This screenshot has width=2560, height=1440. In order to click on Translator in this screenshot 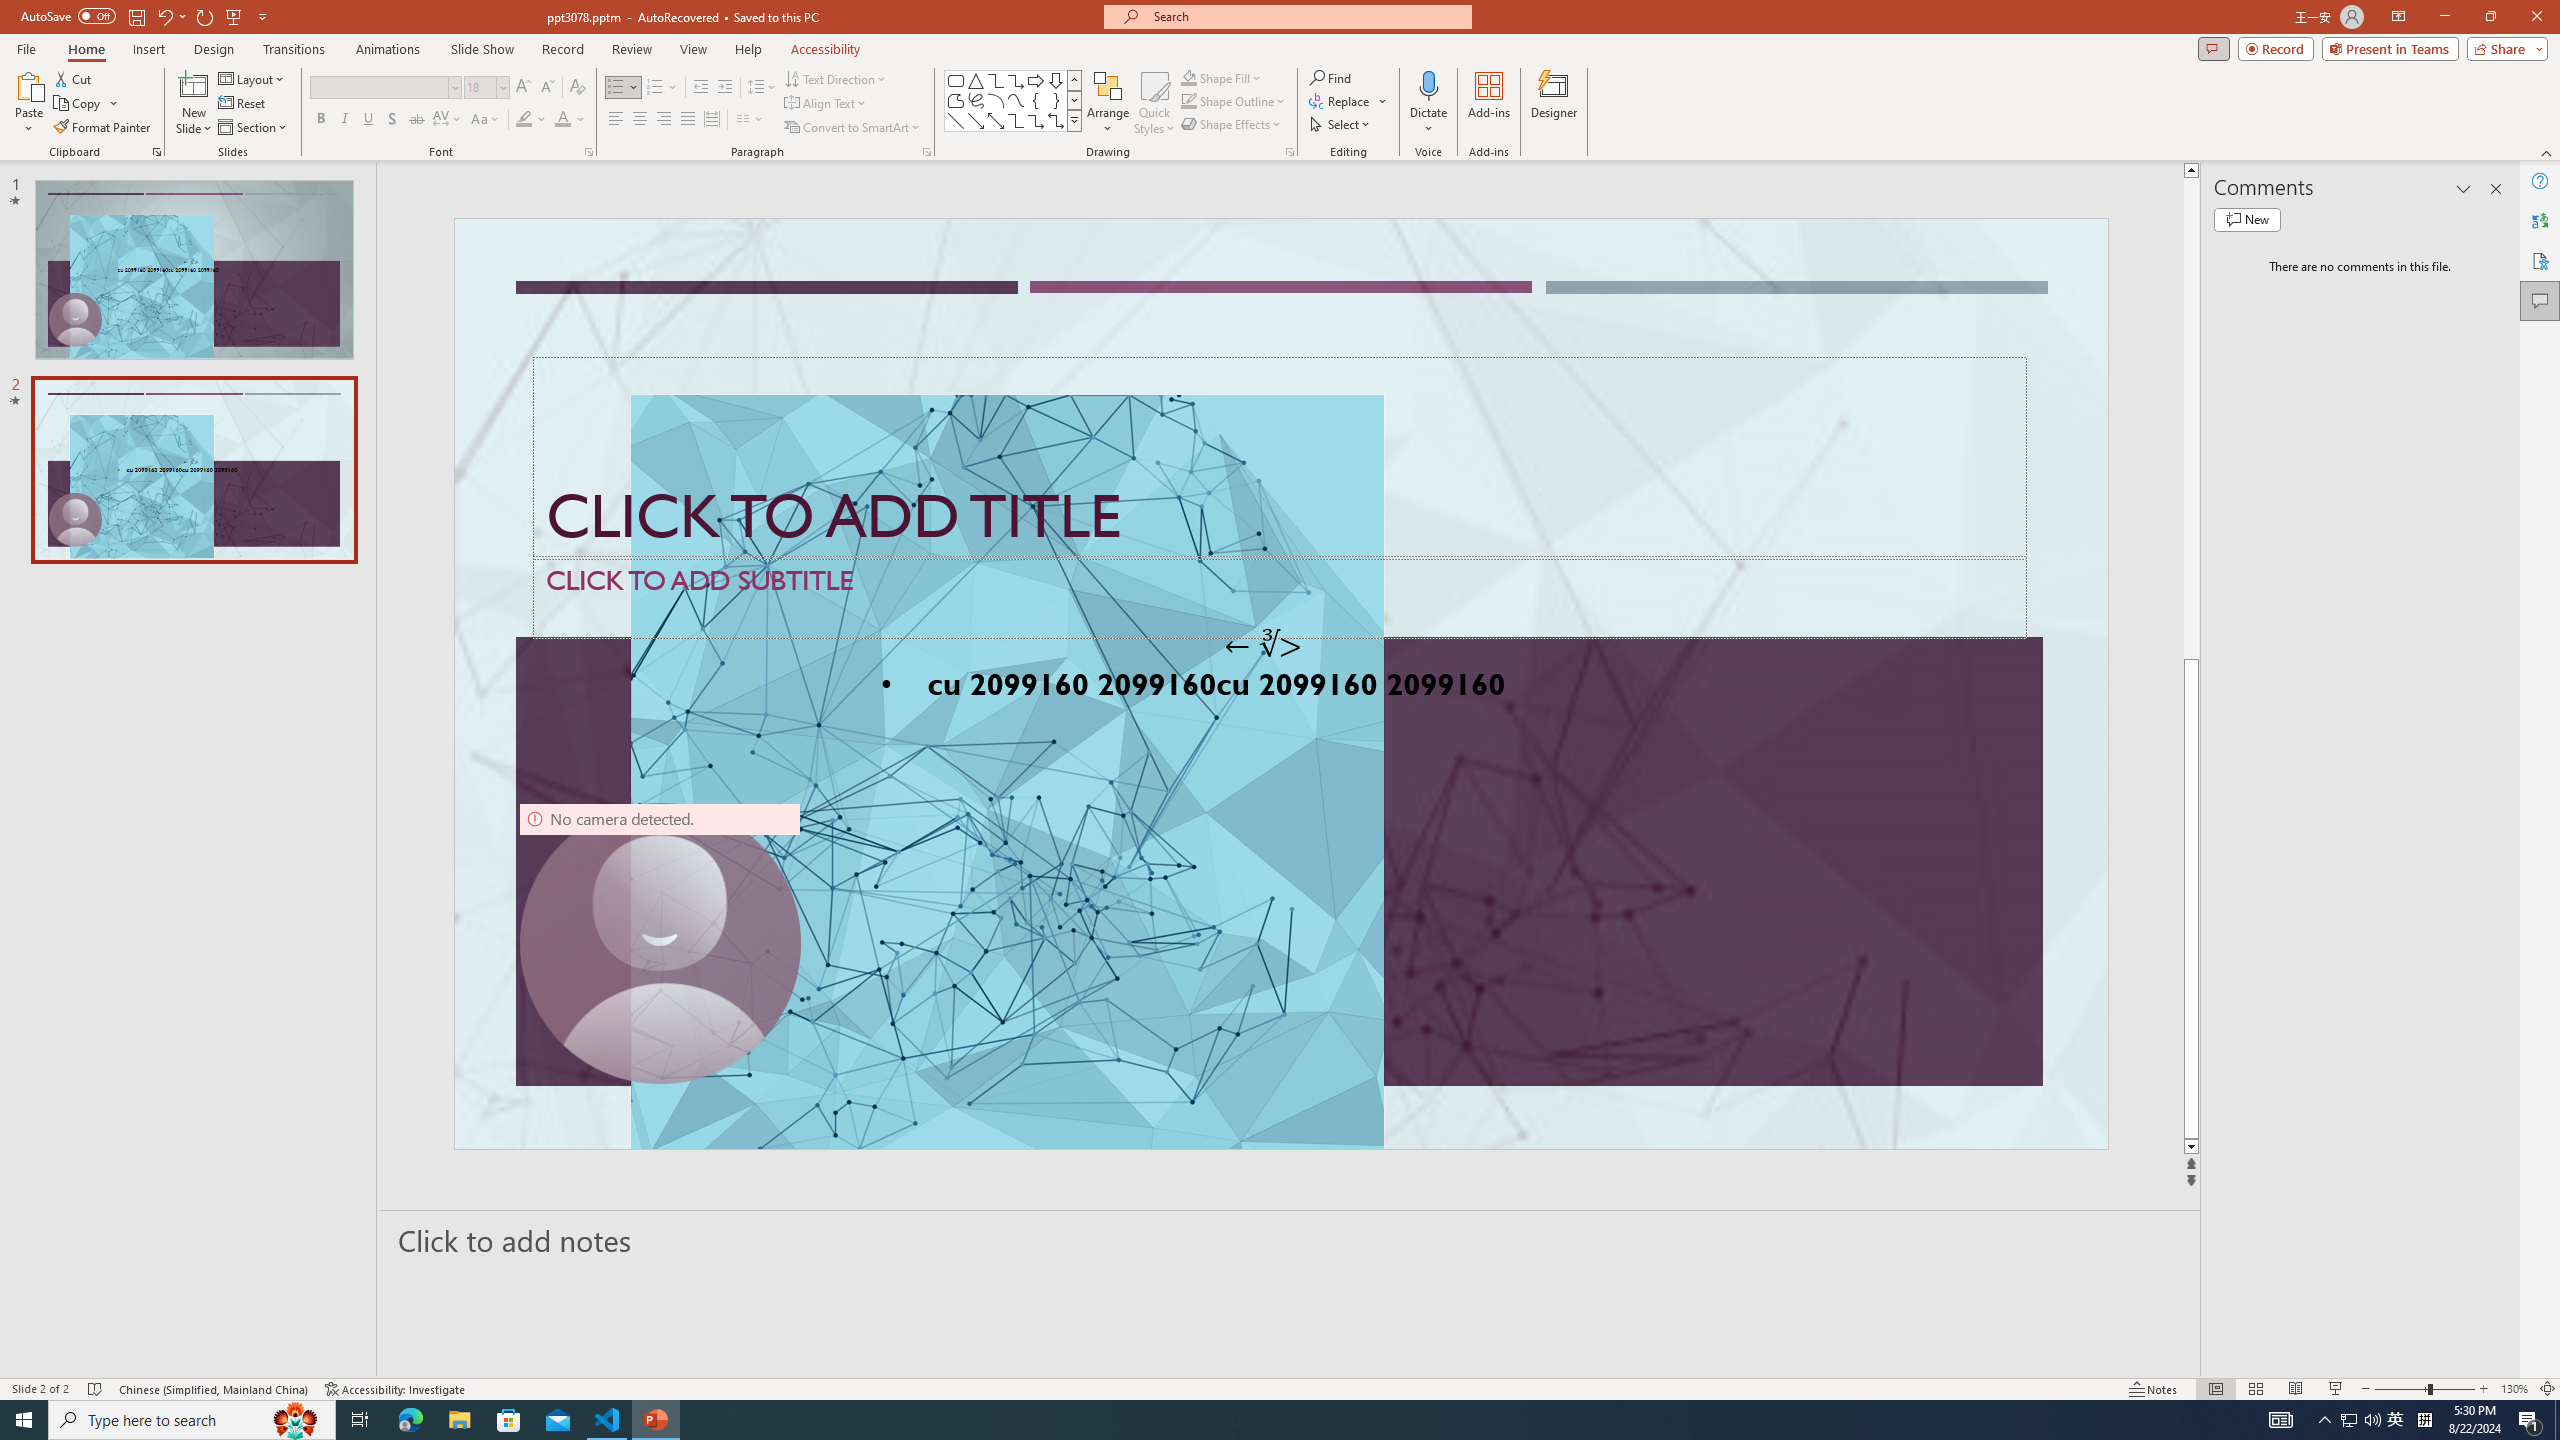, I will do `click(2540, 220)`.